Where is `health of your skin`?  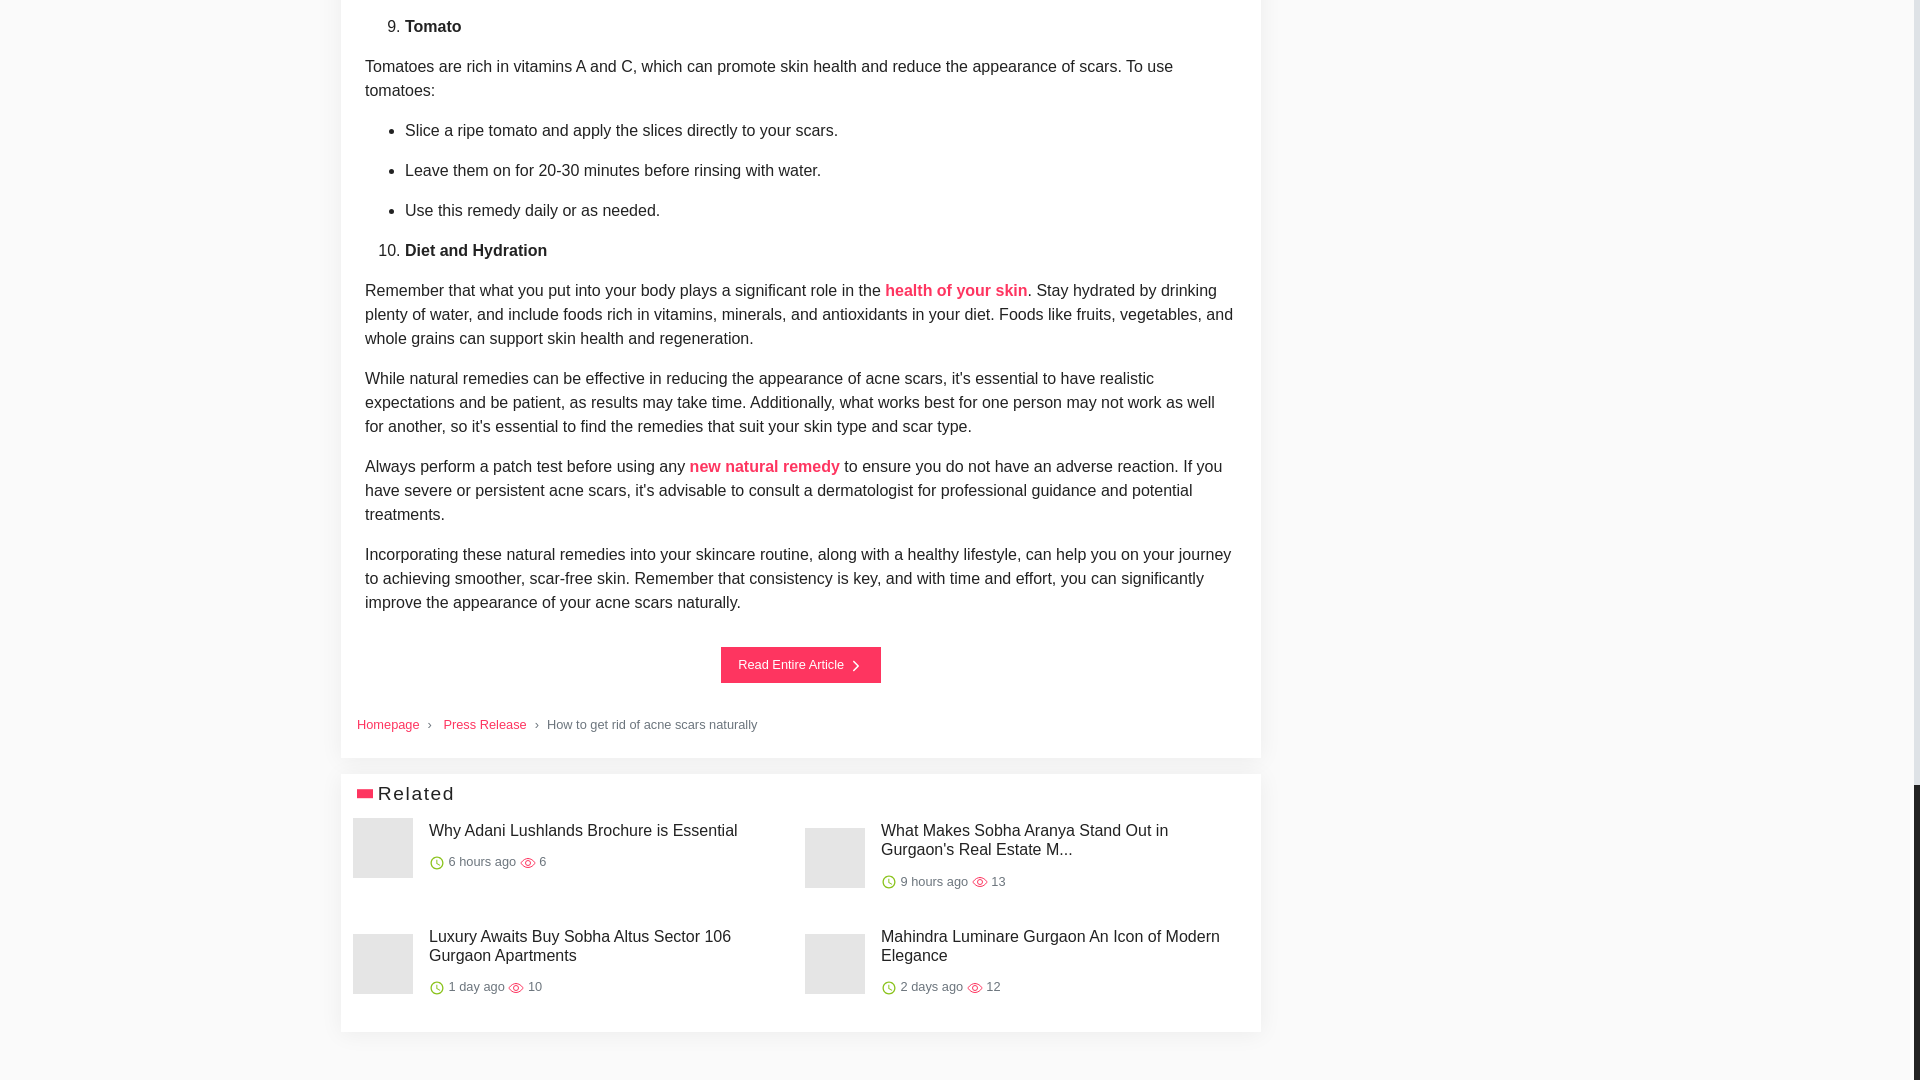
health of your skin is located at coordinates (956, 290).